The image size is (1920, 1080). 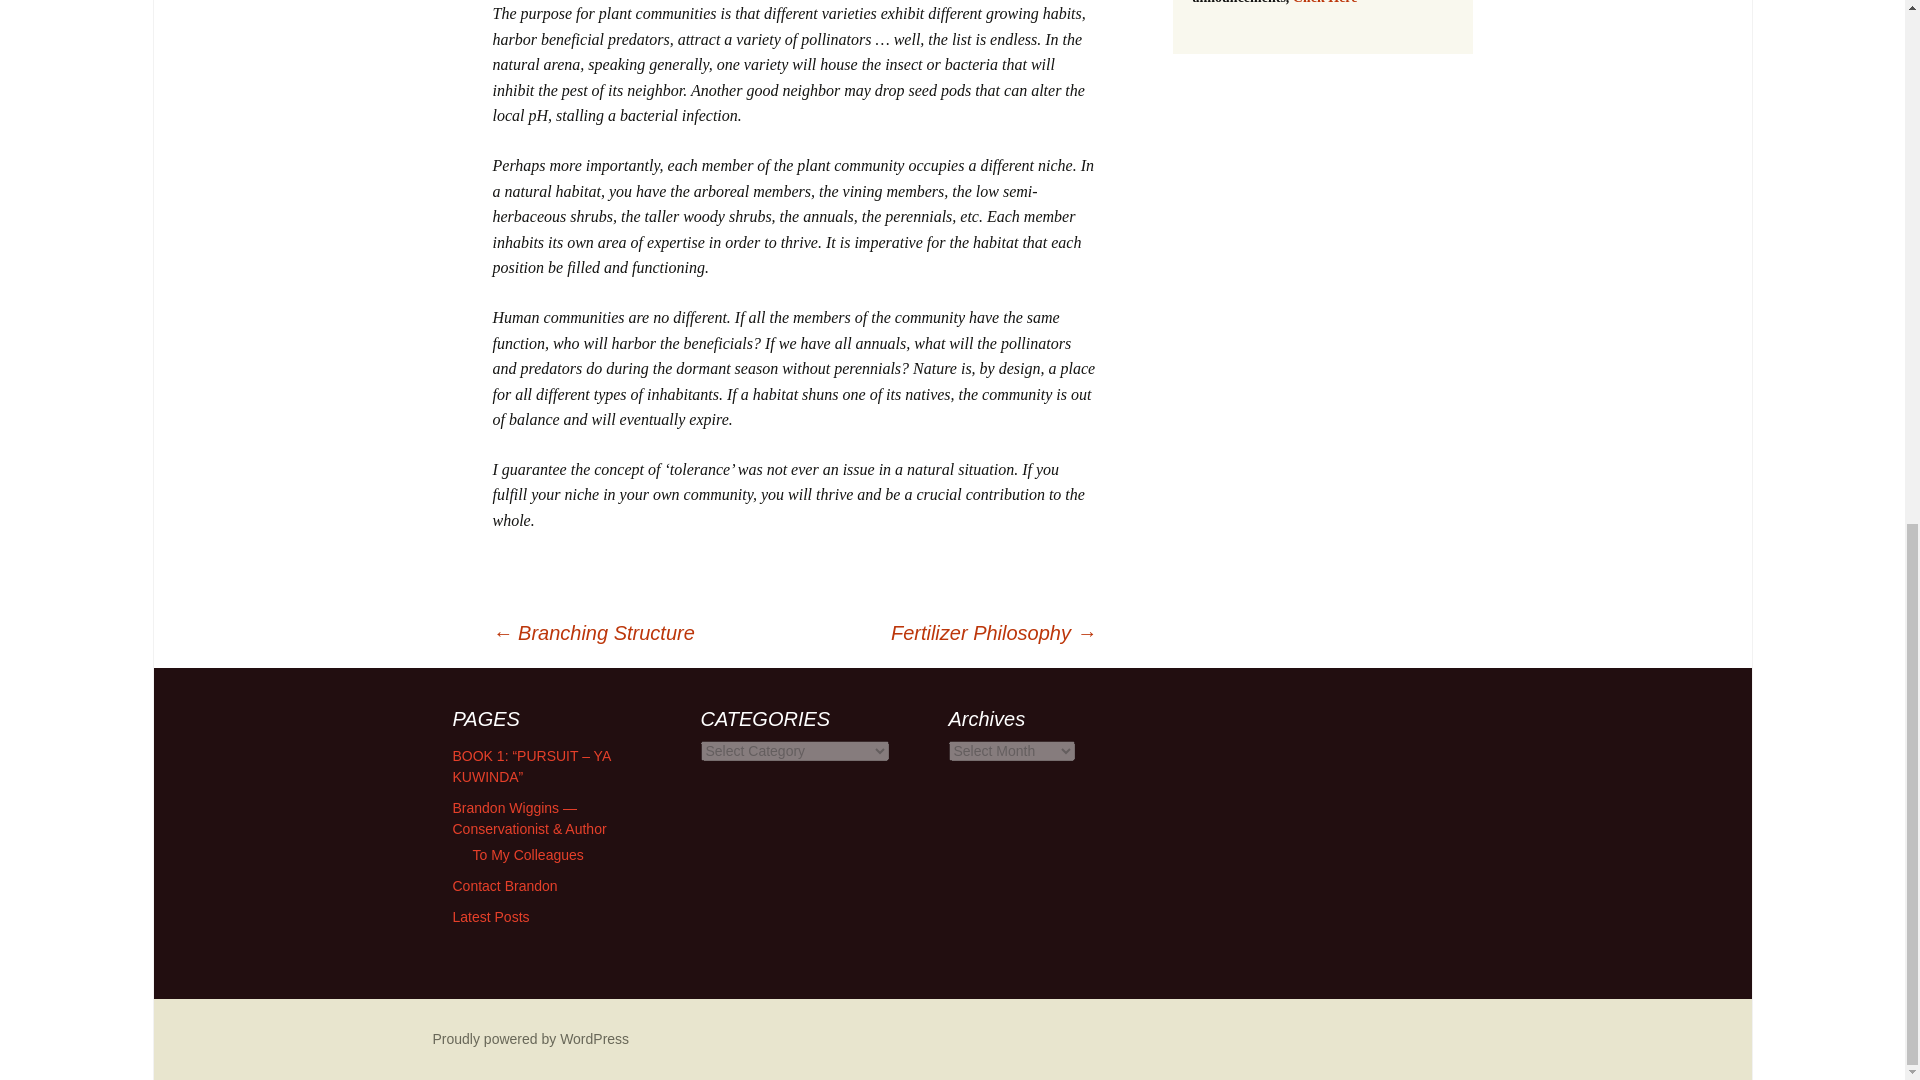 I want to click on To My Colleagues, so click(x=528, y=854).